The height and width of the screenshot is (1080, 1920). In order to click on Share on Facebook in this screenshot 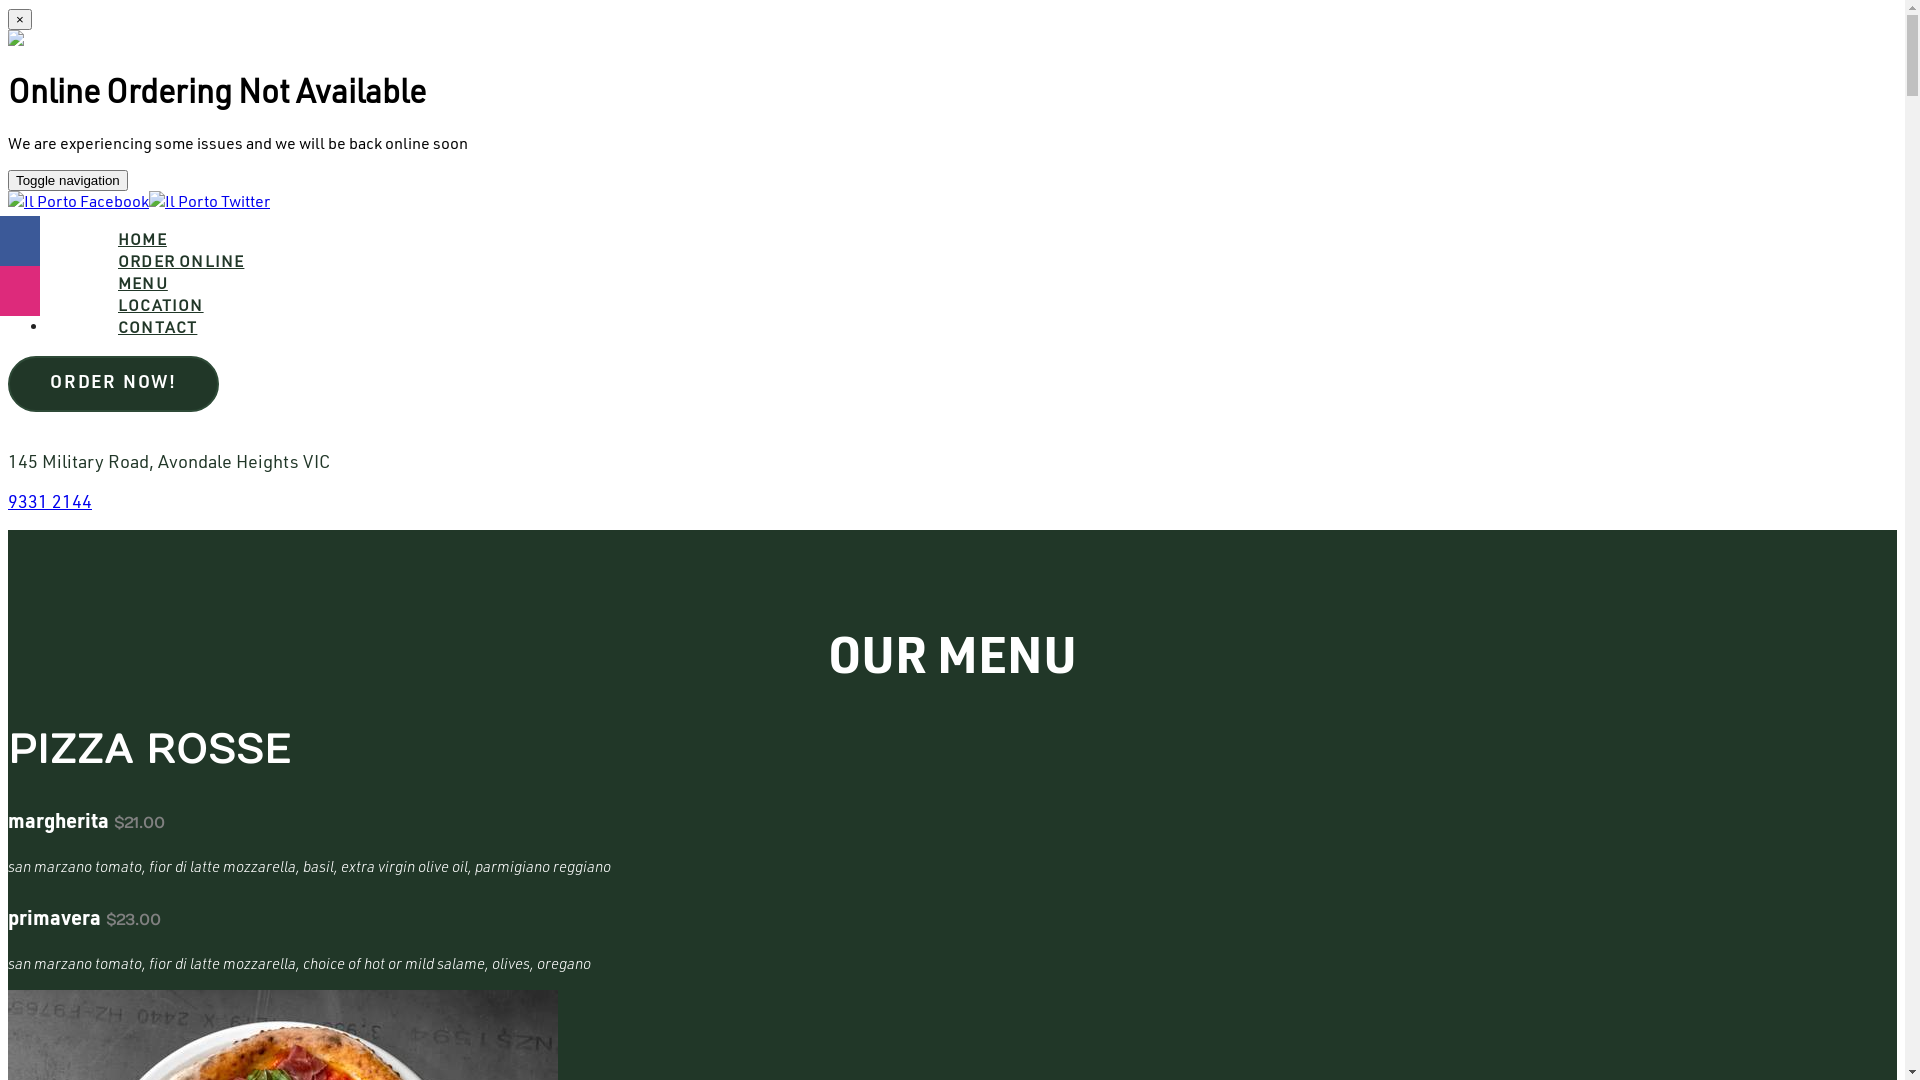, I will do `click(20, 241)`.